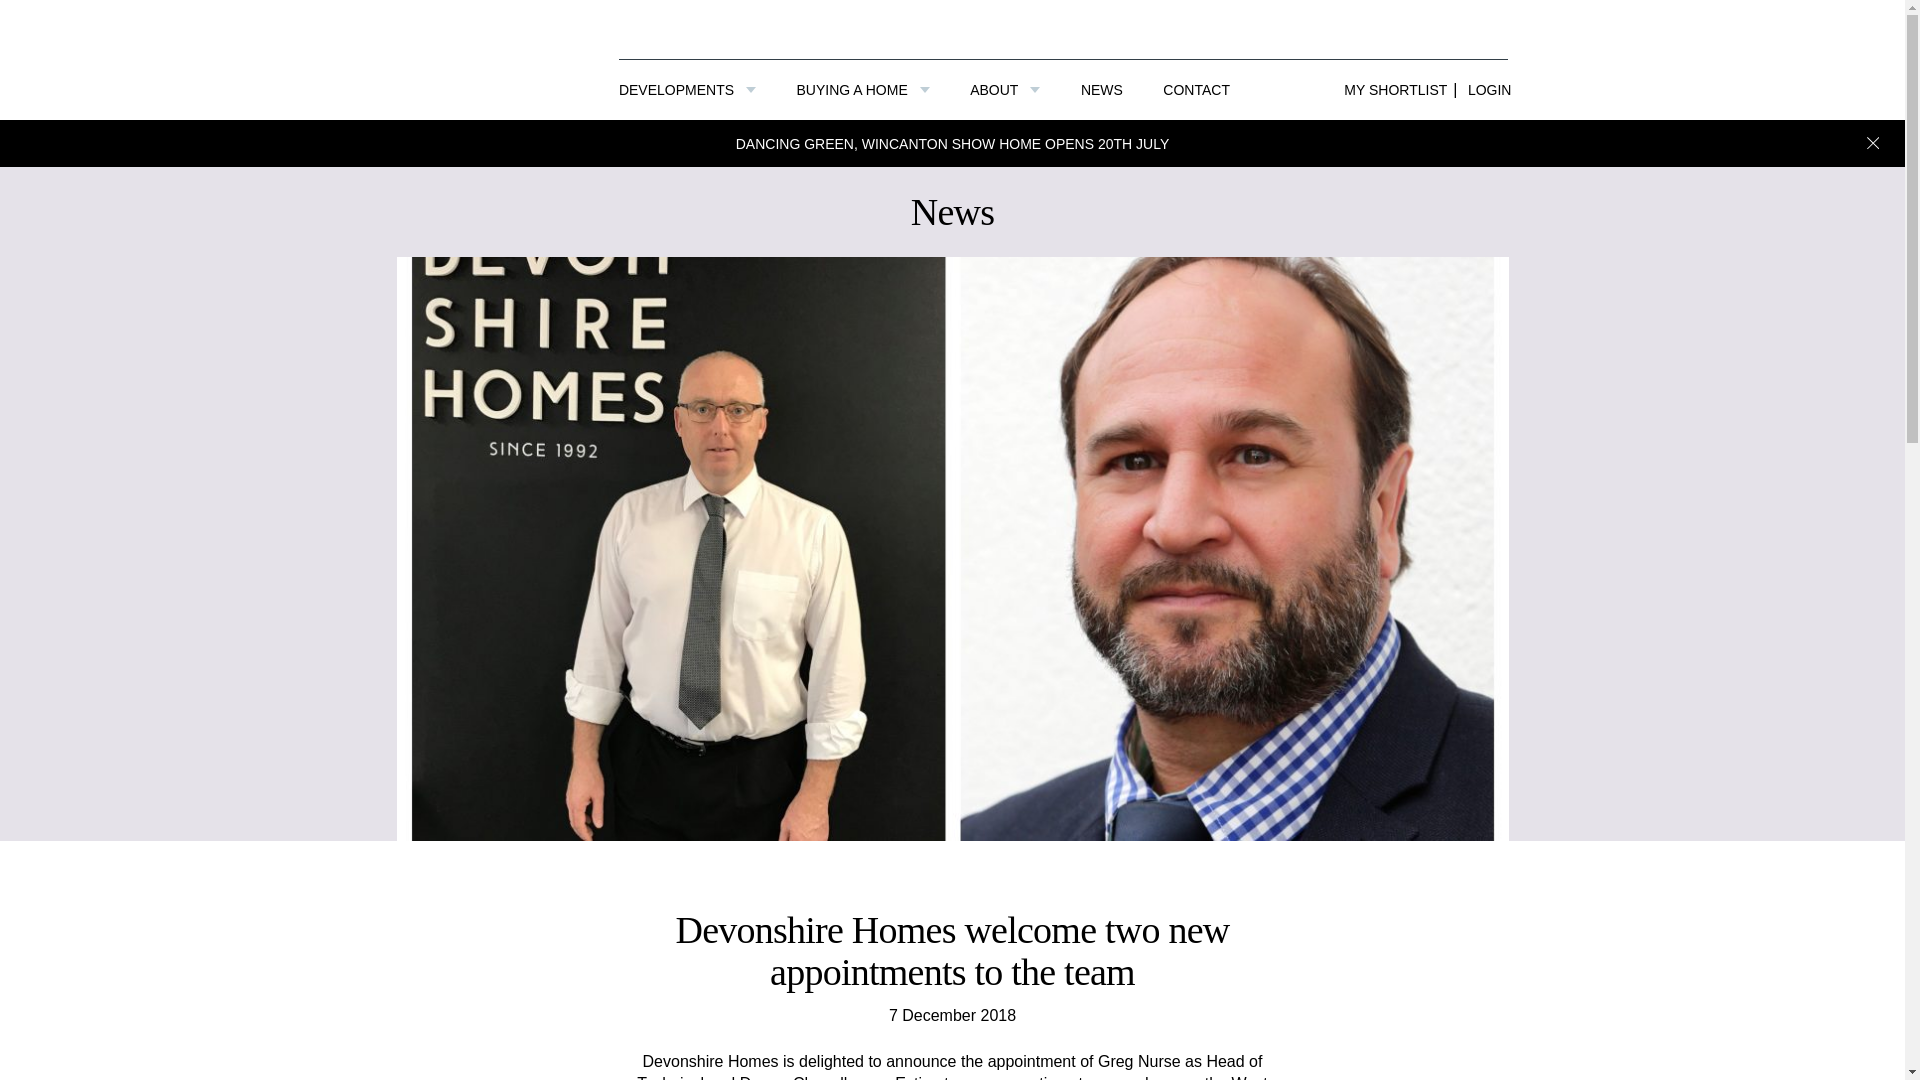 The image size is (1920, 1080). Describe the element at coordinates (1004, 90) in the screenshot. I see `About` at that location.